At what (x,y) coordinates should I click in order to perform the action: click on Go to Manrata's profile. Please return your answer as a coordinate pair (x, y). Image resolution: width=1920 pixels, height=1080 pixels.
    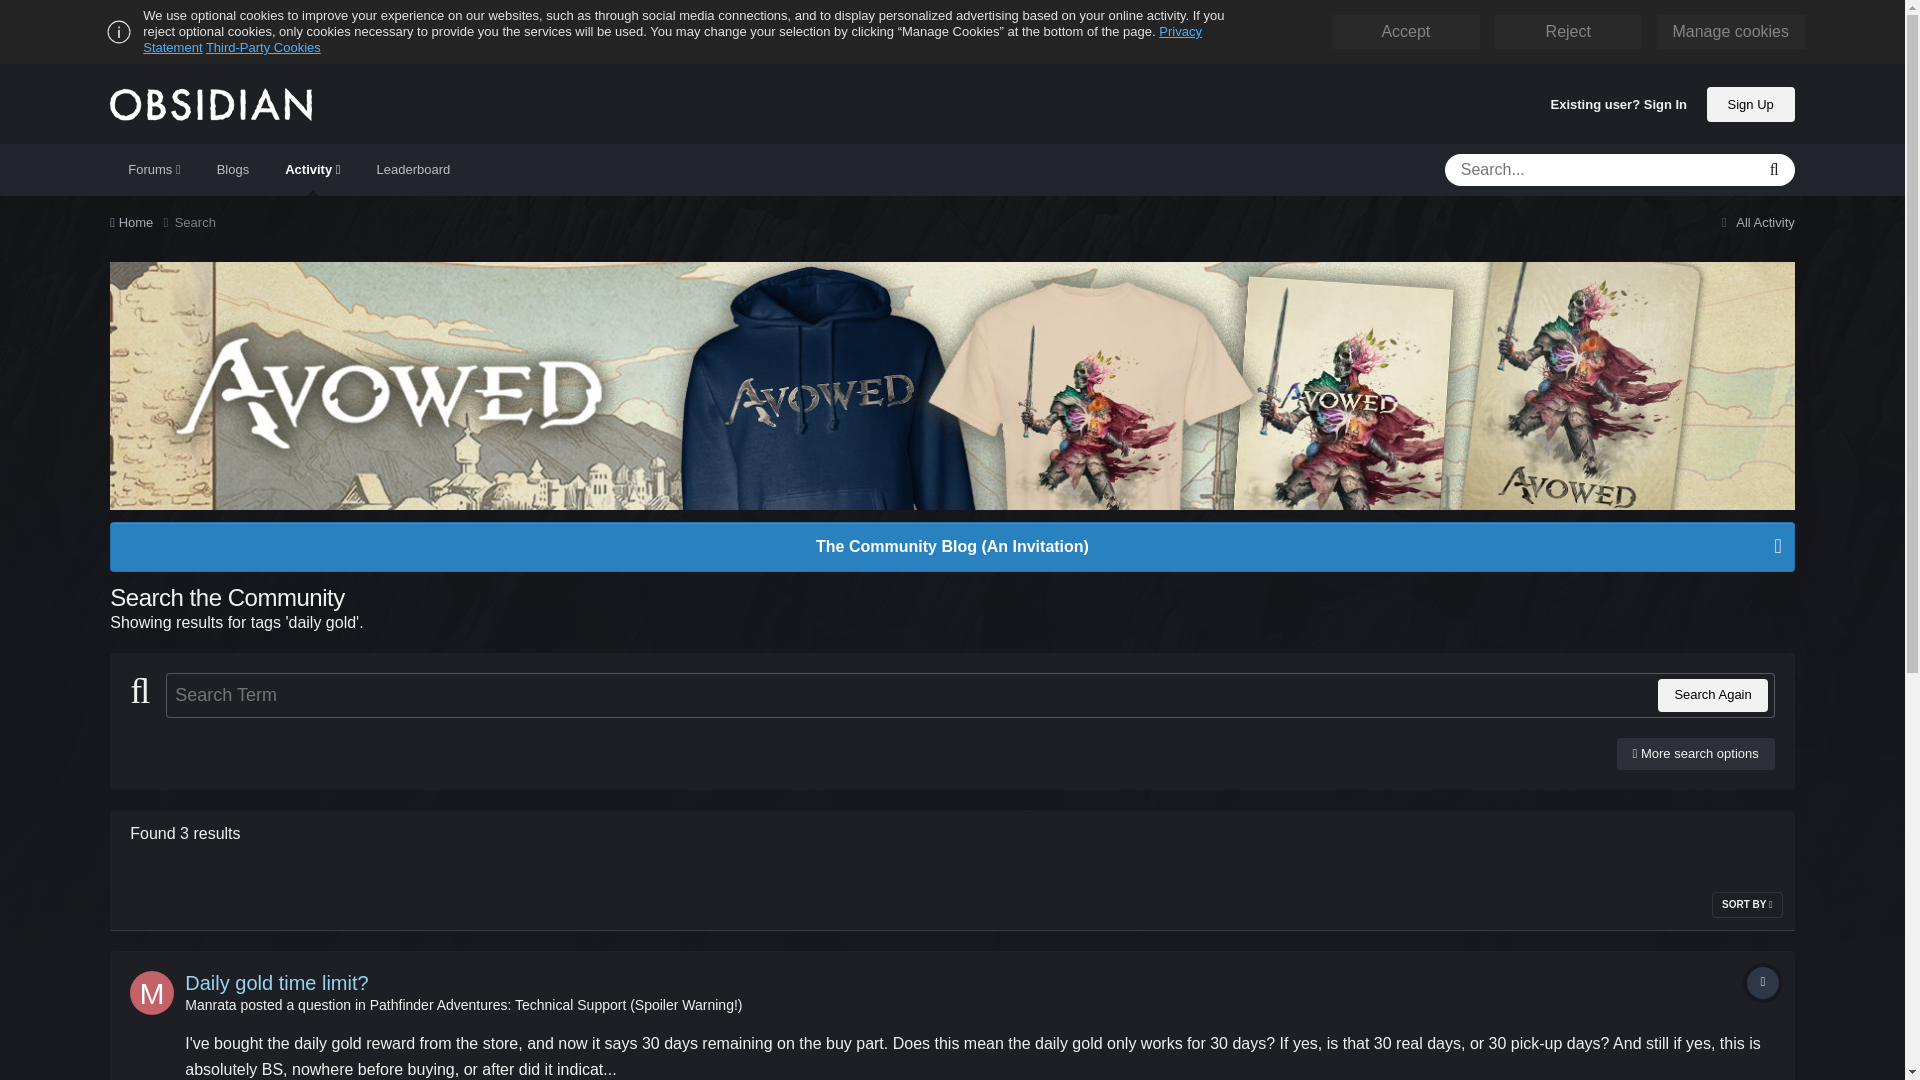
    Looking at the image, I should click on (152, 992).